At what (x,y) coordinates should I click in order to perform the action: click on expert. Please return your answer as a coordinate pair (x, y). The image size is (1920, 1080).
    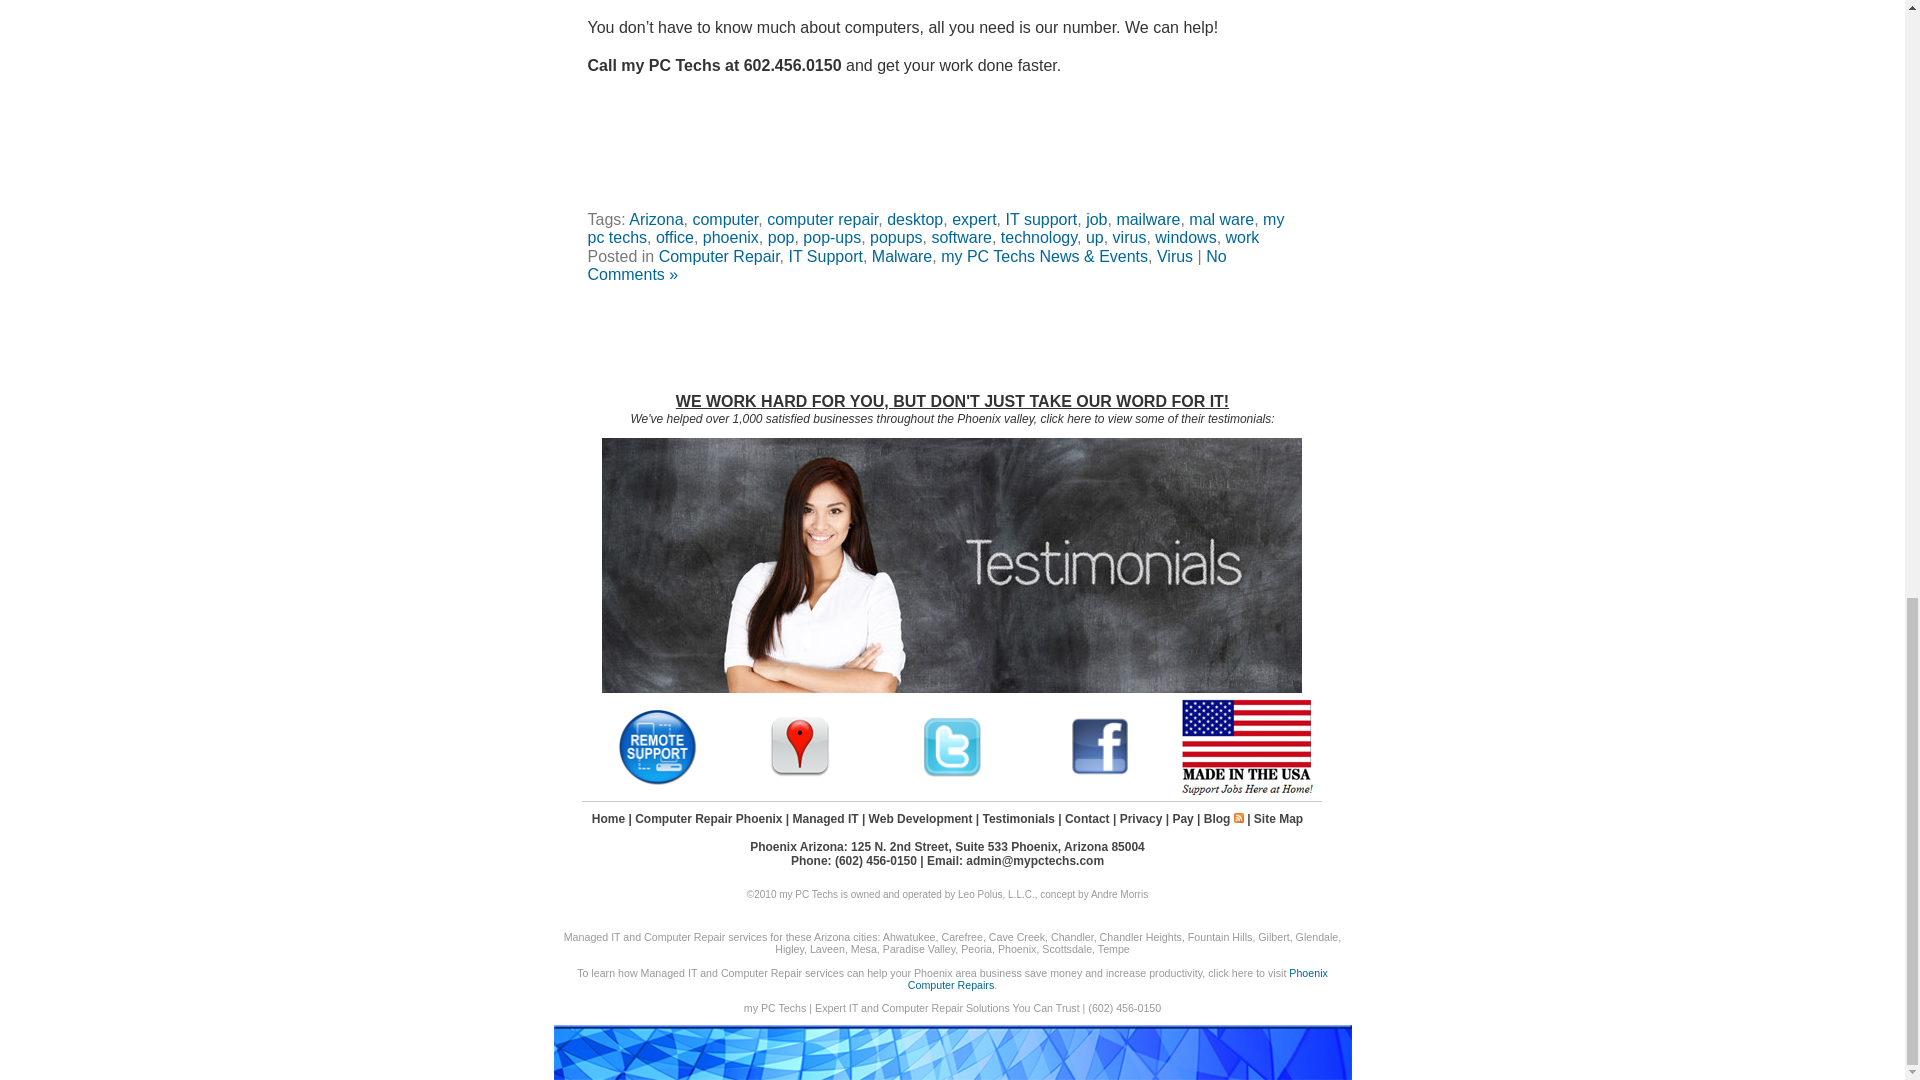
    Looking at the image, I should click on (974, 218).